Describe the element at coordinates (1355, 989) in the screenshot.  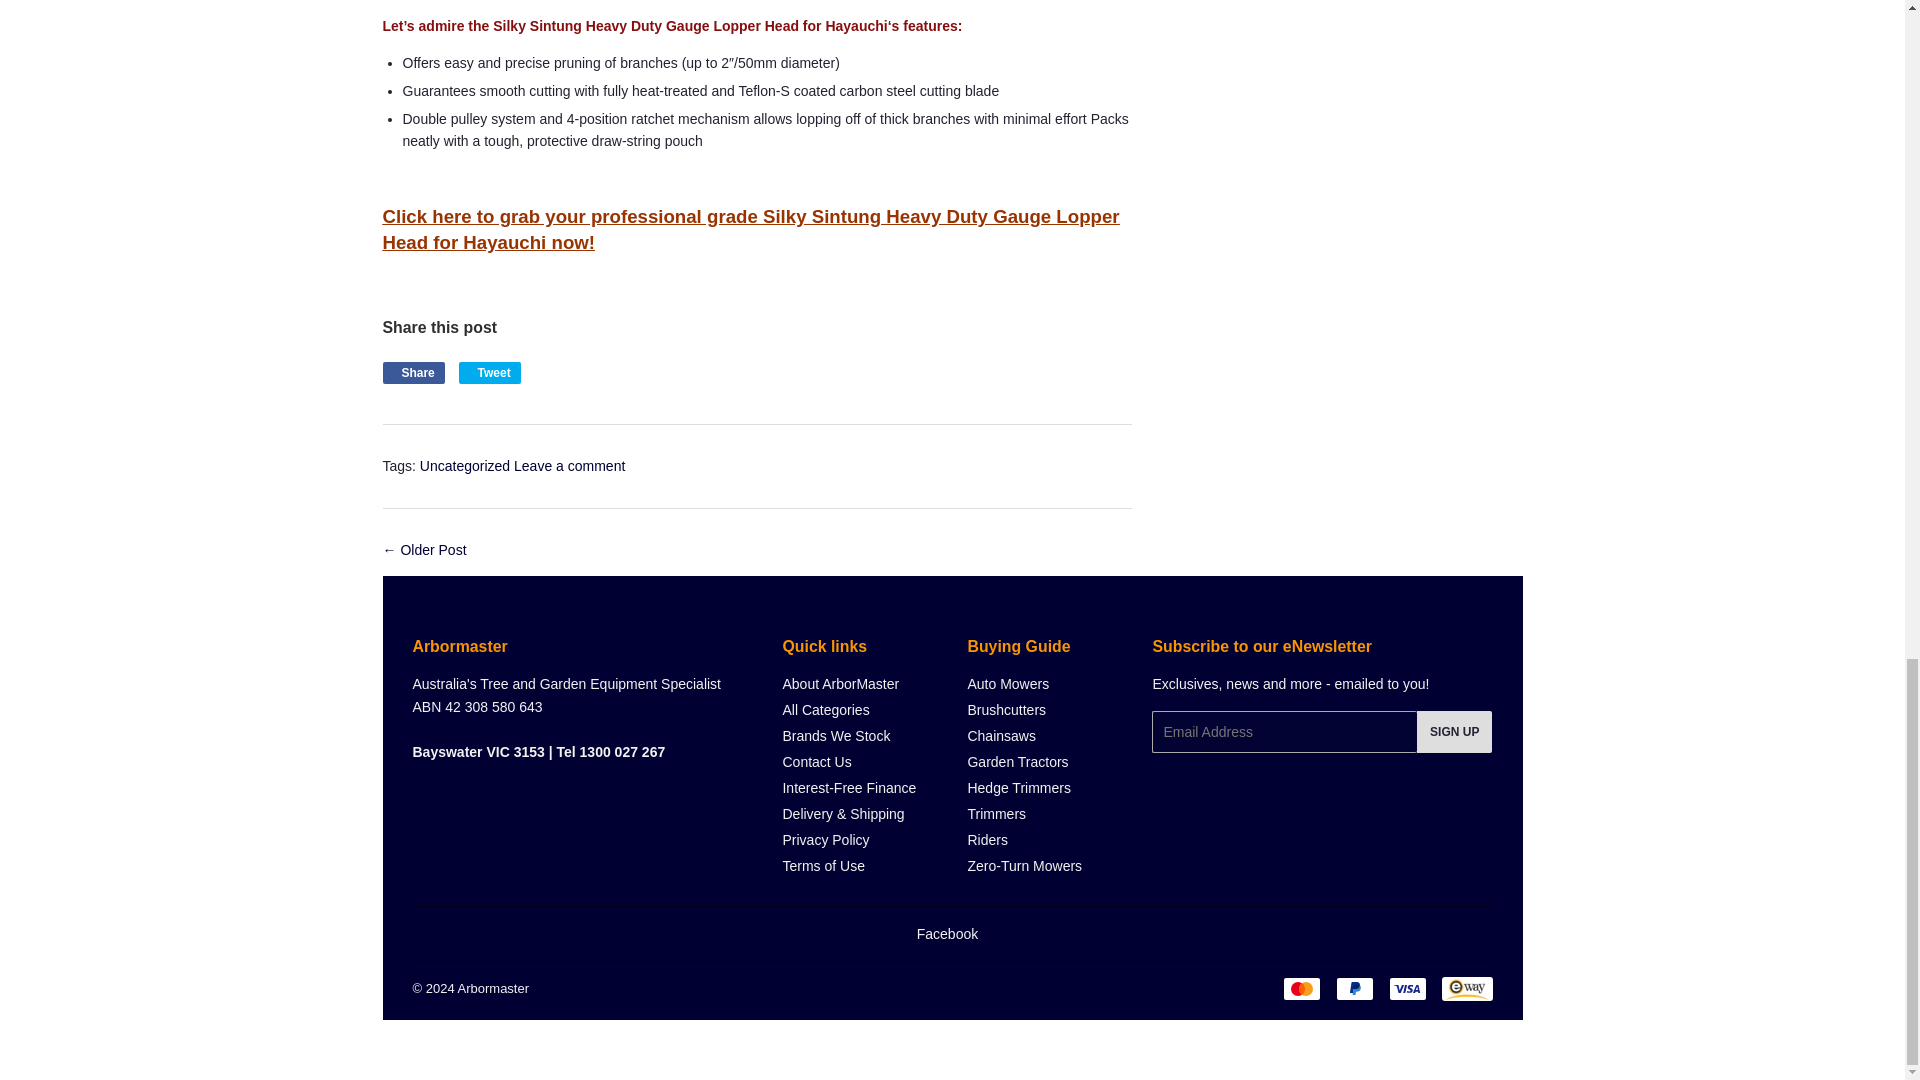
I see `PayPal` at that location.